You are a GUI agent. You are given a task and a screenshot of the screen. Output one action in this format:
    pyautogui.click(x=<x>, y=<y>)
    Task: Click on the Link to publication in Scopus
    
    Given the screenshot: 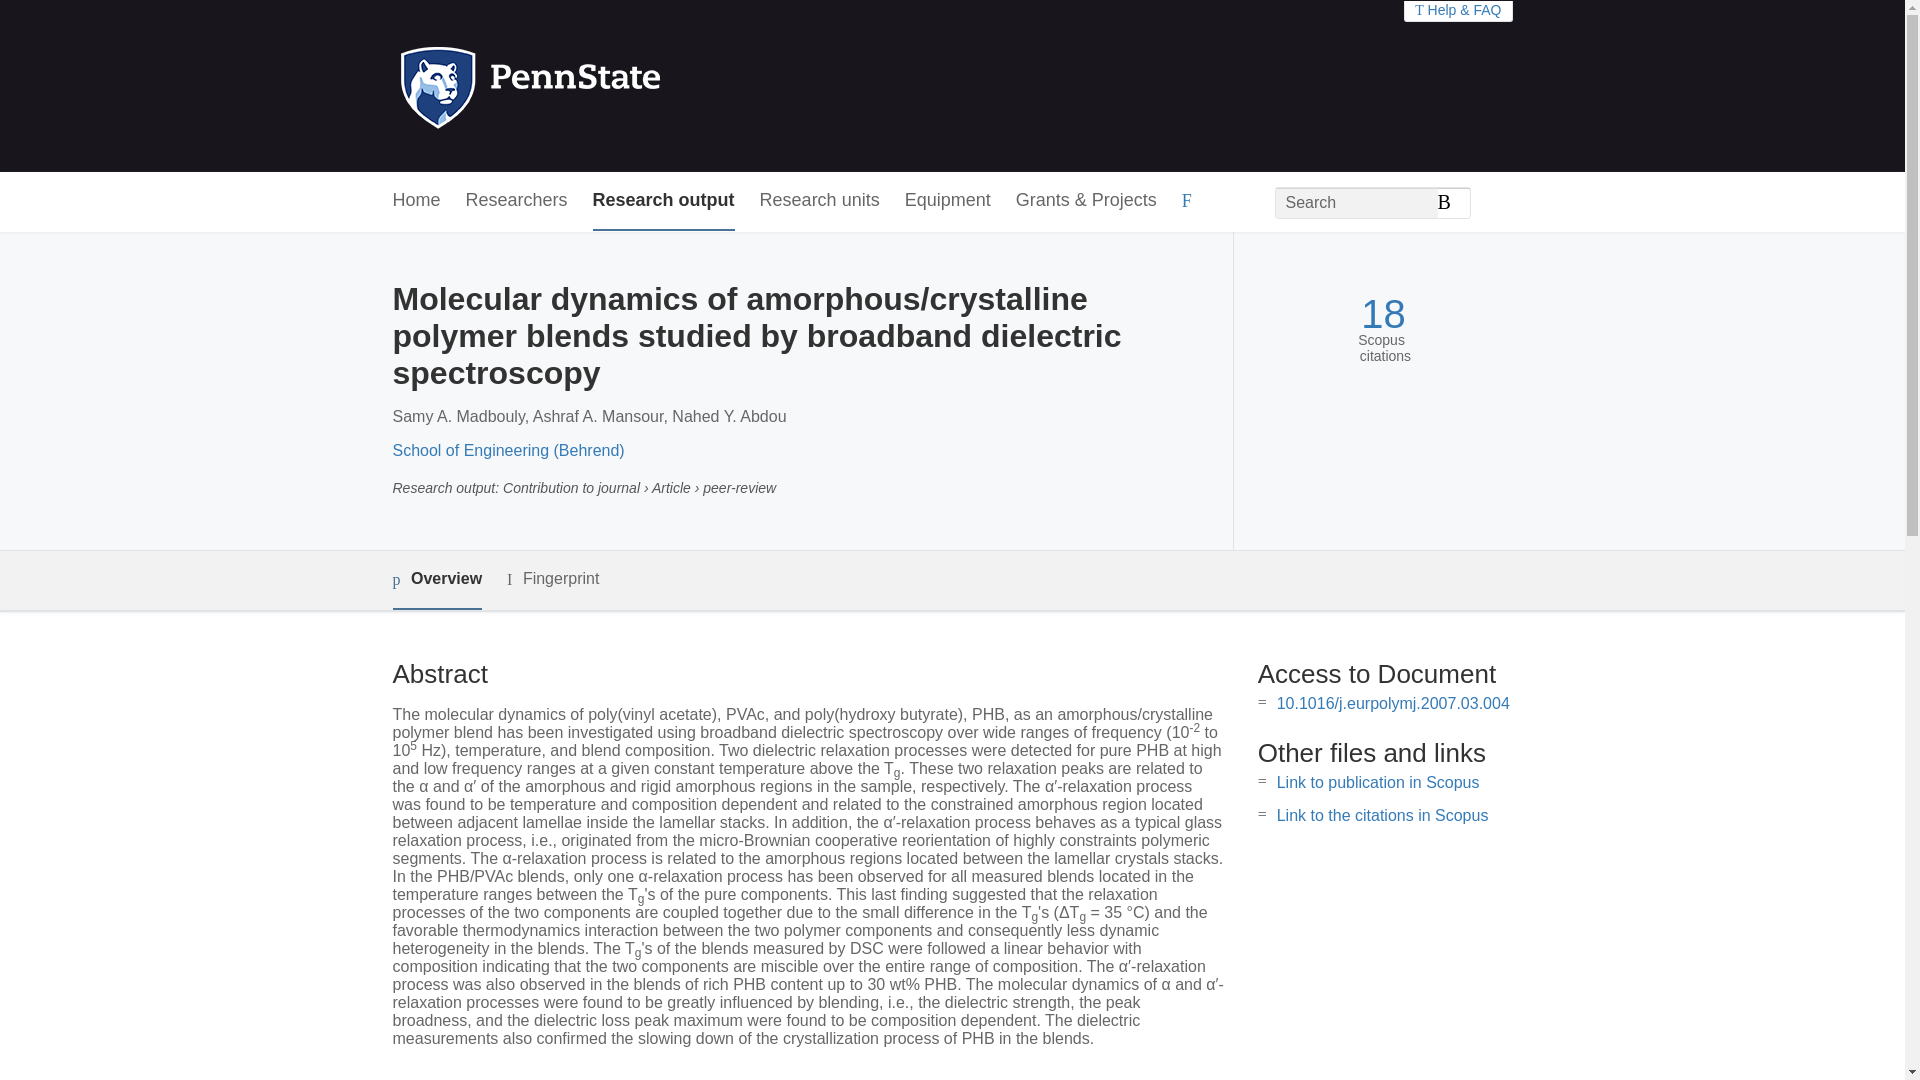 What is the action you would take?
    pyautogui.click(x=1378, y=782)
    